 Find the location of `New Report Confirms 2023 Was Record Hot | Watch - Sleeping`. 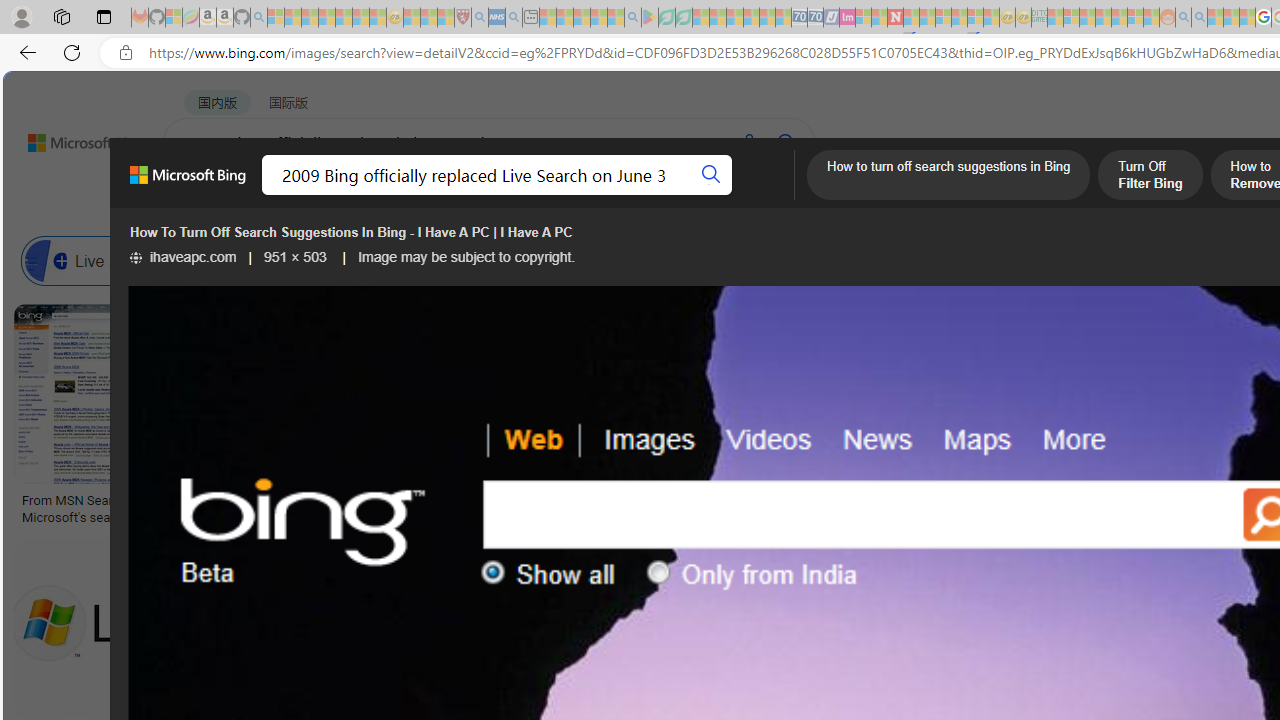

New Report Confirms 2023 Was Record Hot | Watch - Sleeping is located at coordinates (343, 18).